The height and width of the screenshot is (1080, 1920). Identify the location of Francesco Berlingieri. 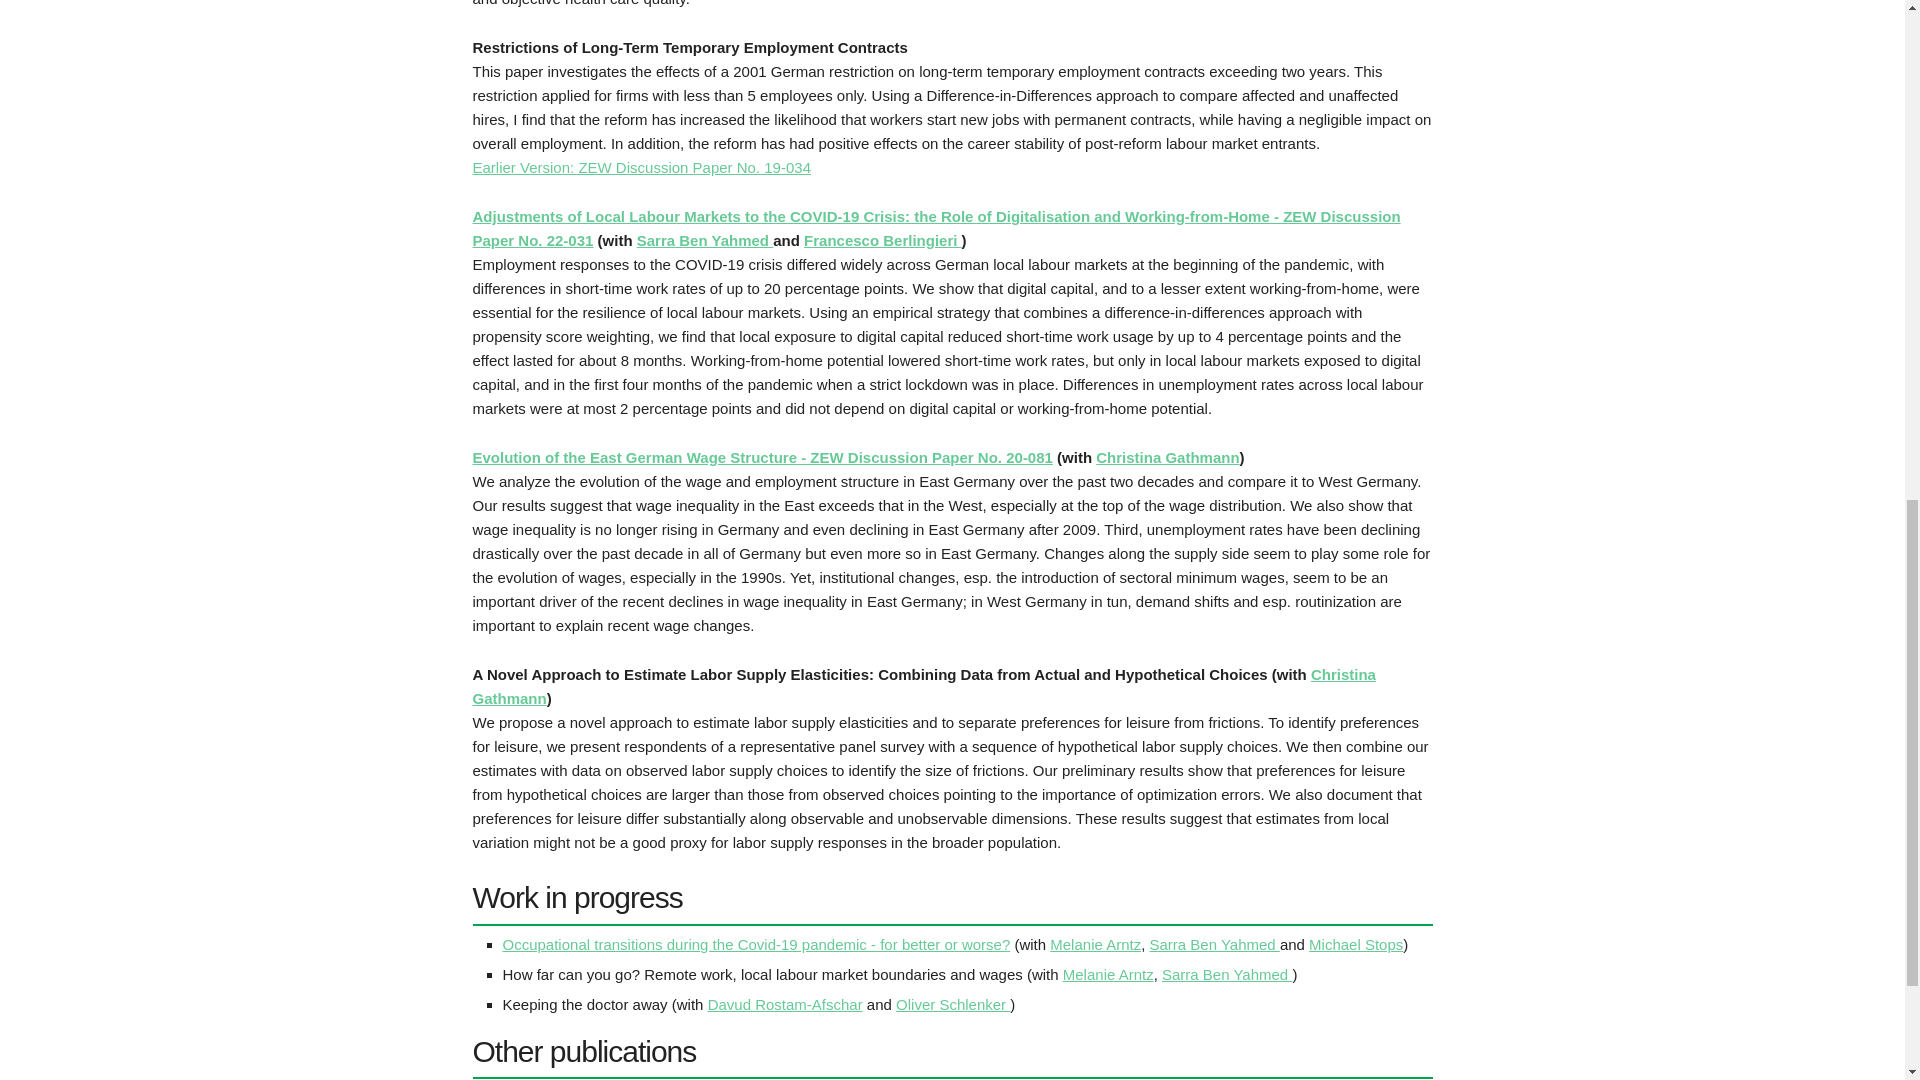
(882, 240).